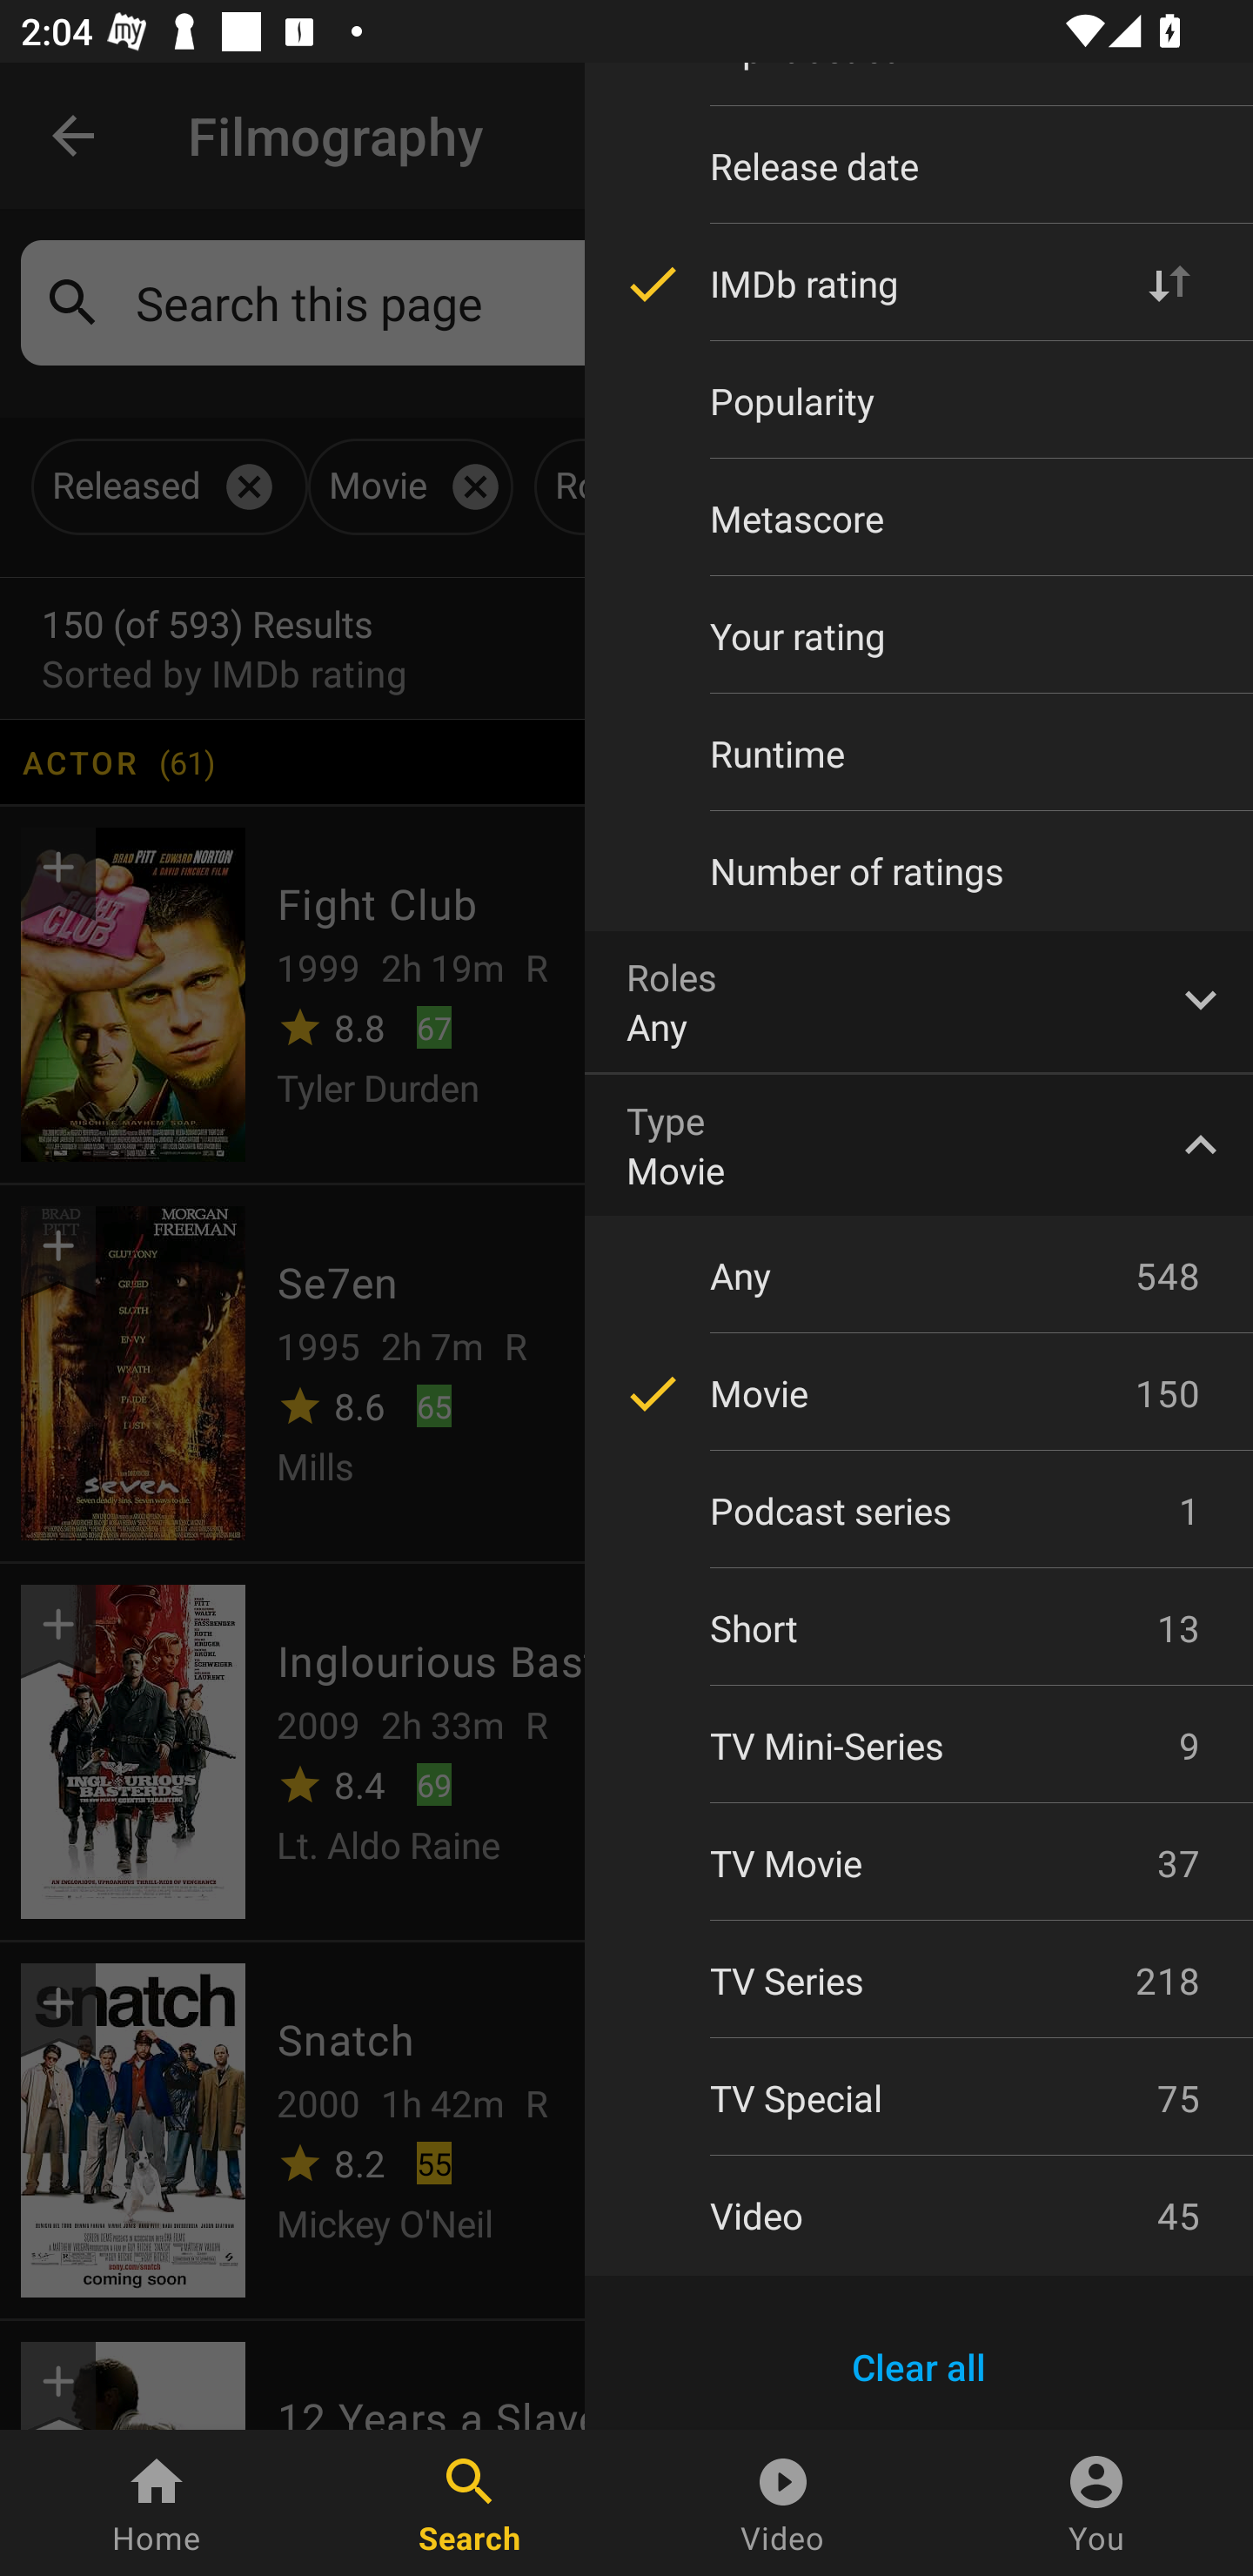  What do you see at coordinates (919, 1393) in the screenshot?
I see `Movie 150` at bounding box center [919, 1393].